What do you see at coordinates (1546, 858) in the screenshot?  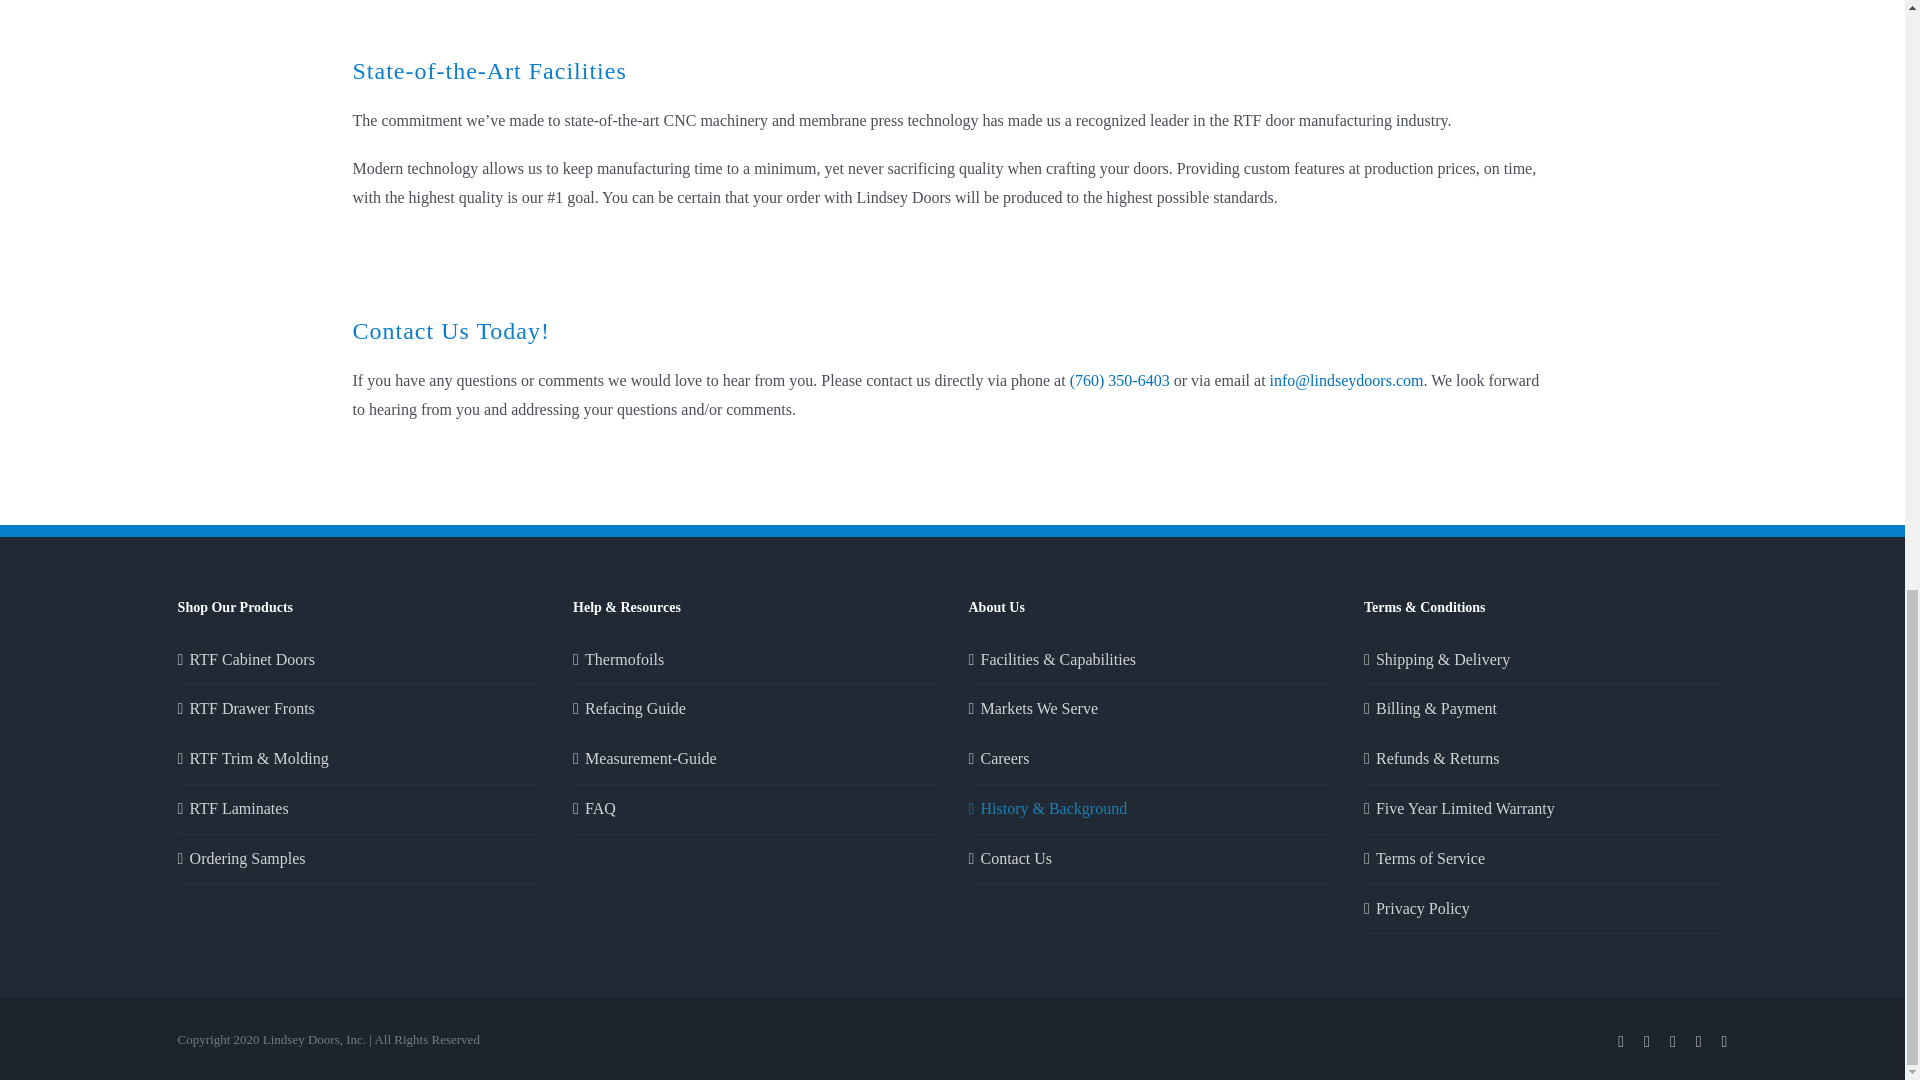 I see `Terms of Service` at bounding box center [1546, 858].